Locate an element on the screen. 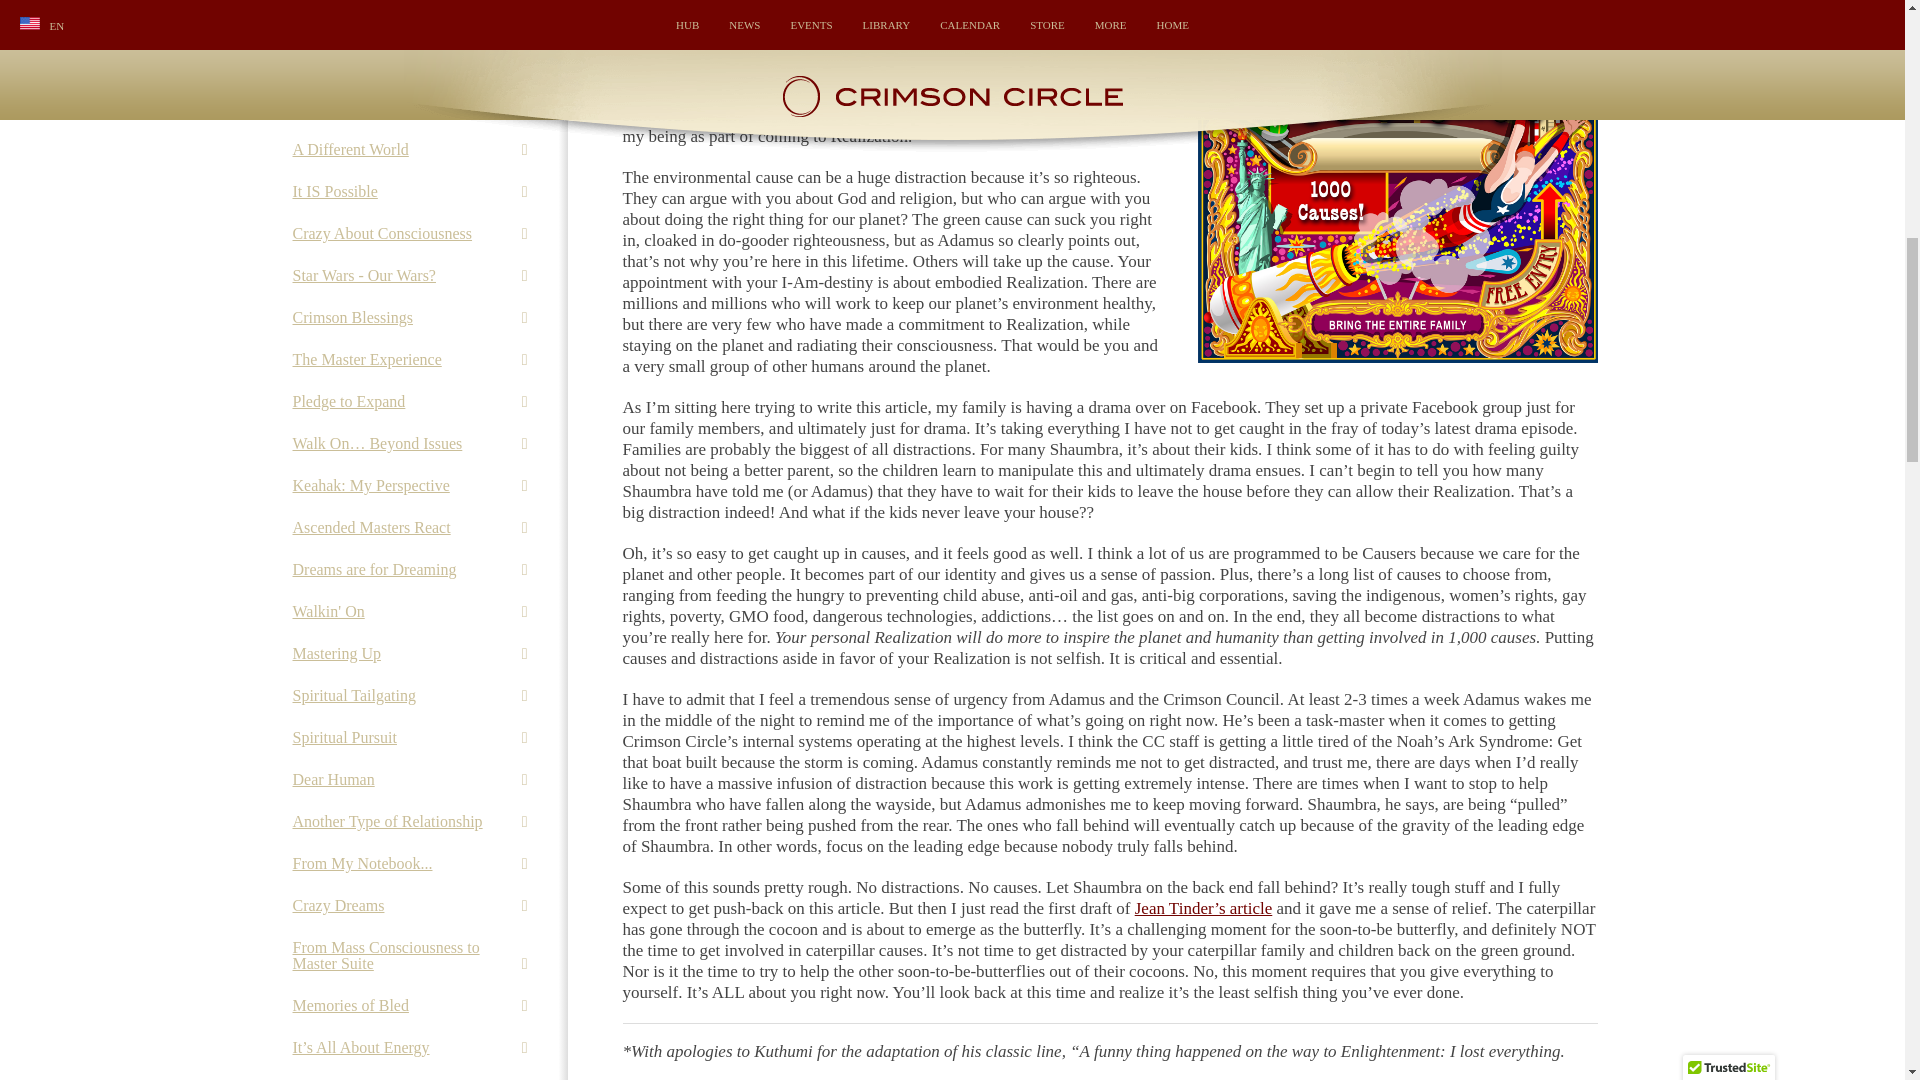  TrustedSite Certified is located at coordinates (1728, 6).